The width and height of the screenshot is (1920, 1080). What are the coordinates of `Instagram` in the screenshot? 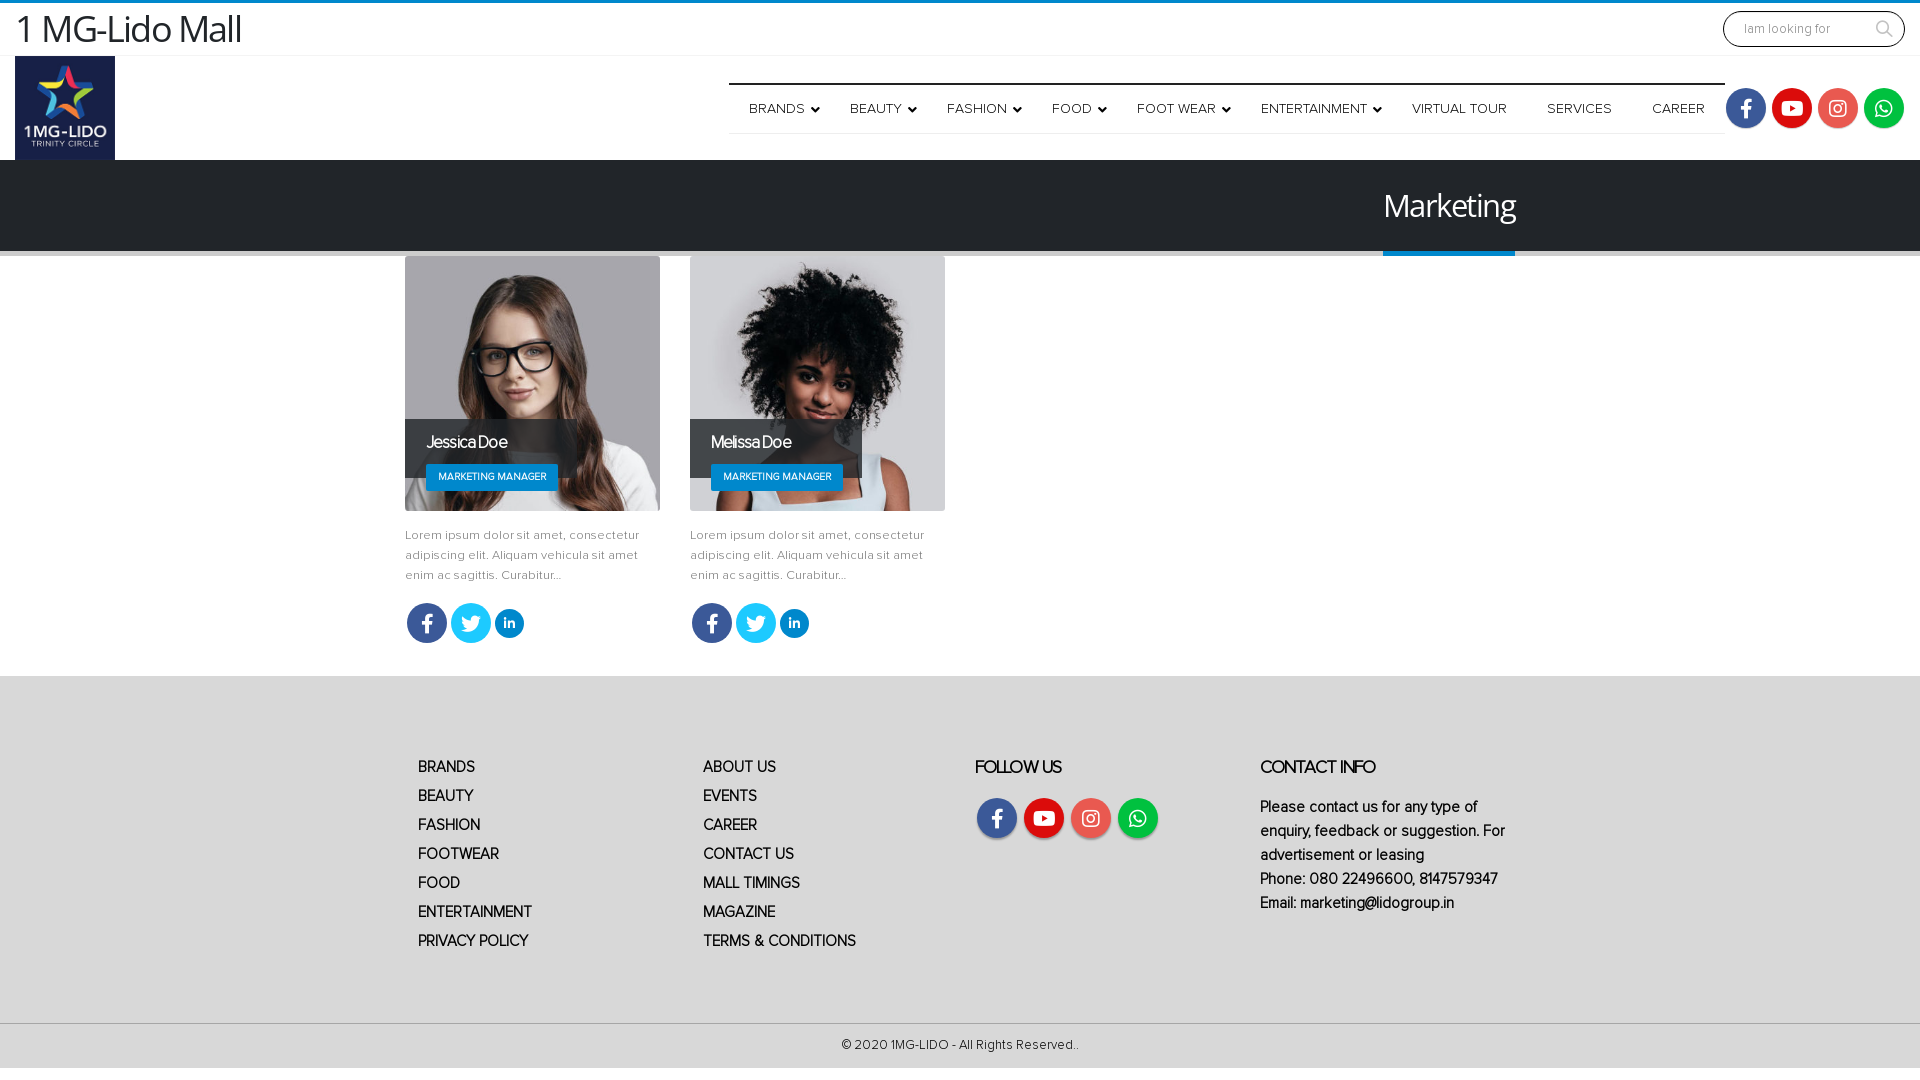 It's located at (1091, 818).